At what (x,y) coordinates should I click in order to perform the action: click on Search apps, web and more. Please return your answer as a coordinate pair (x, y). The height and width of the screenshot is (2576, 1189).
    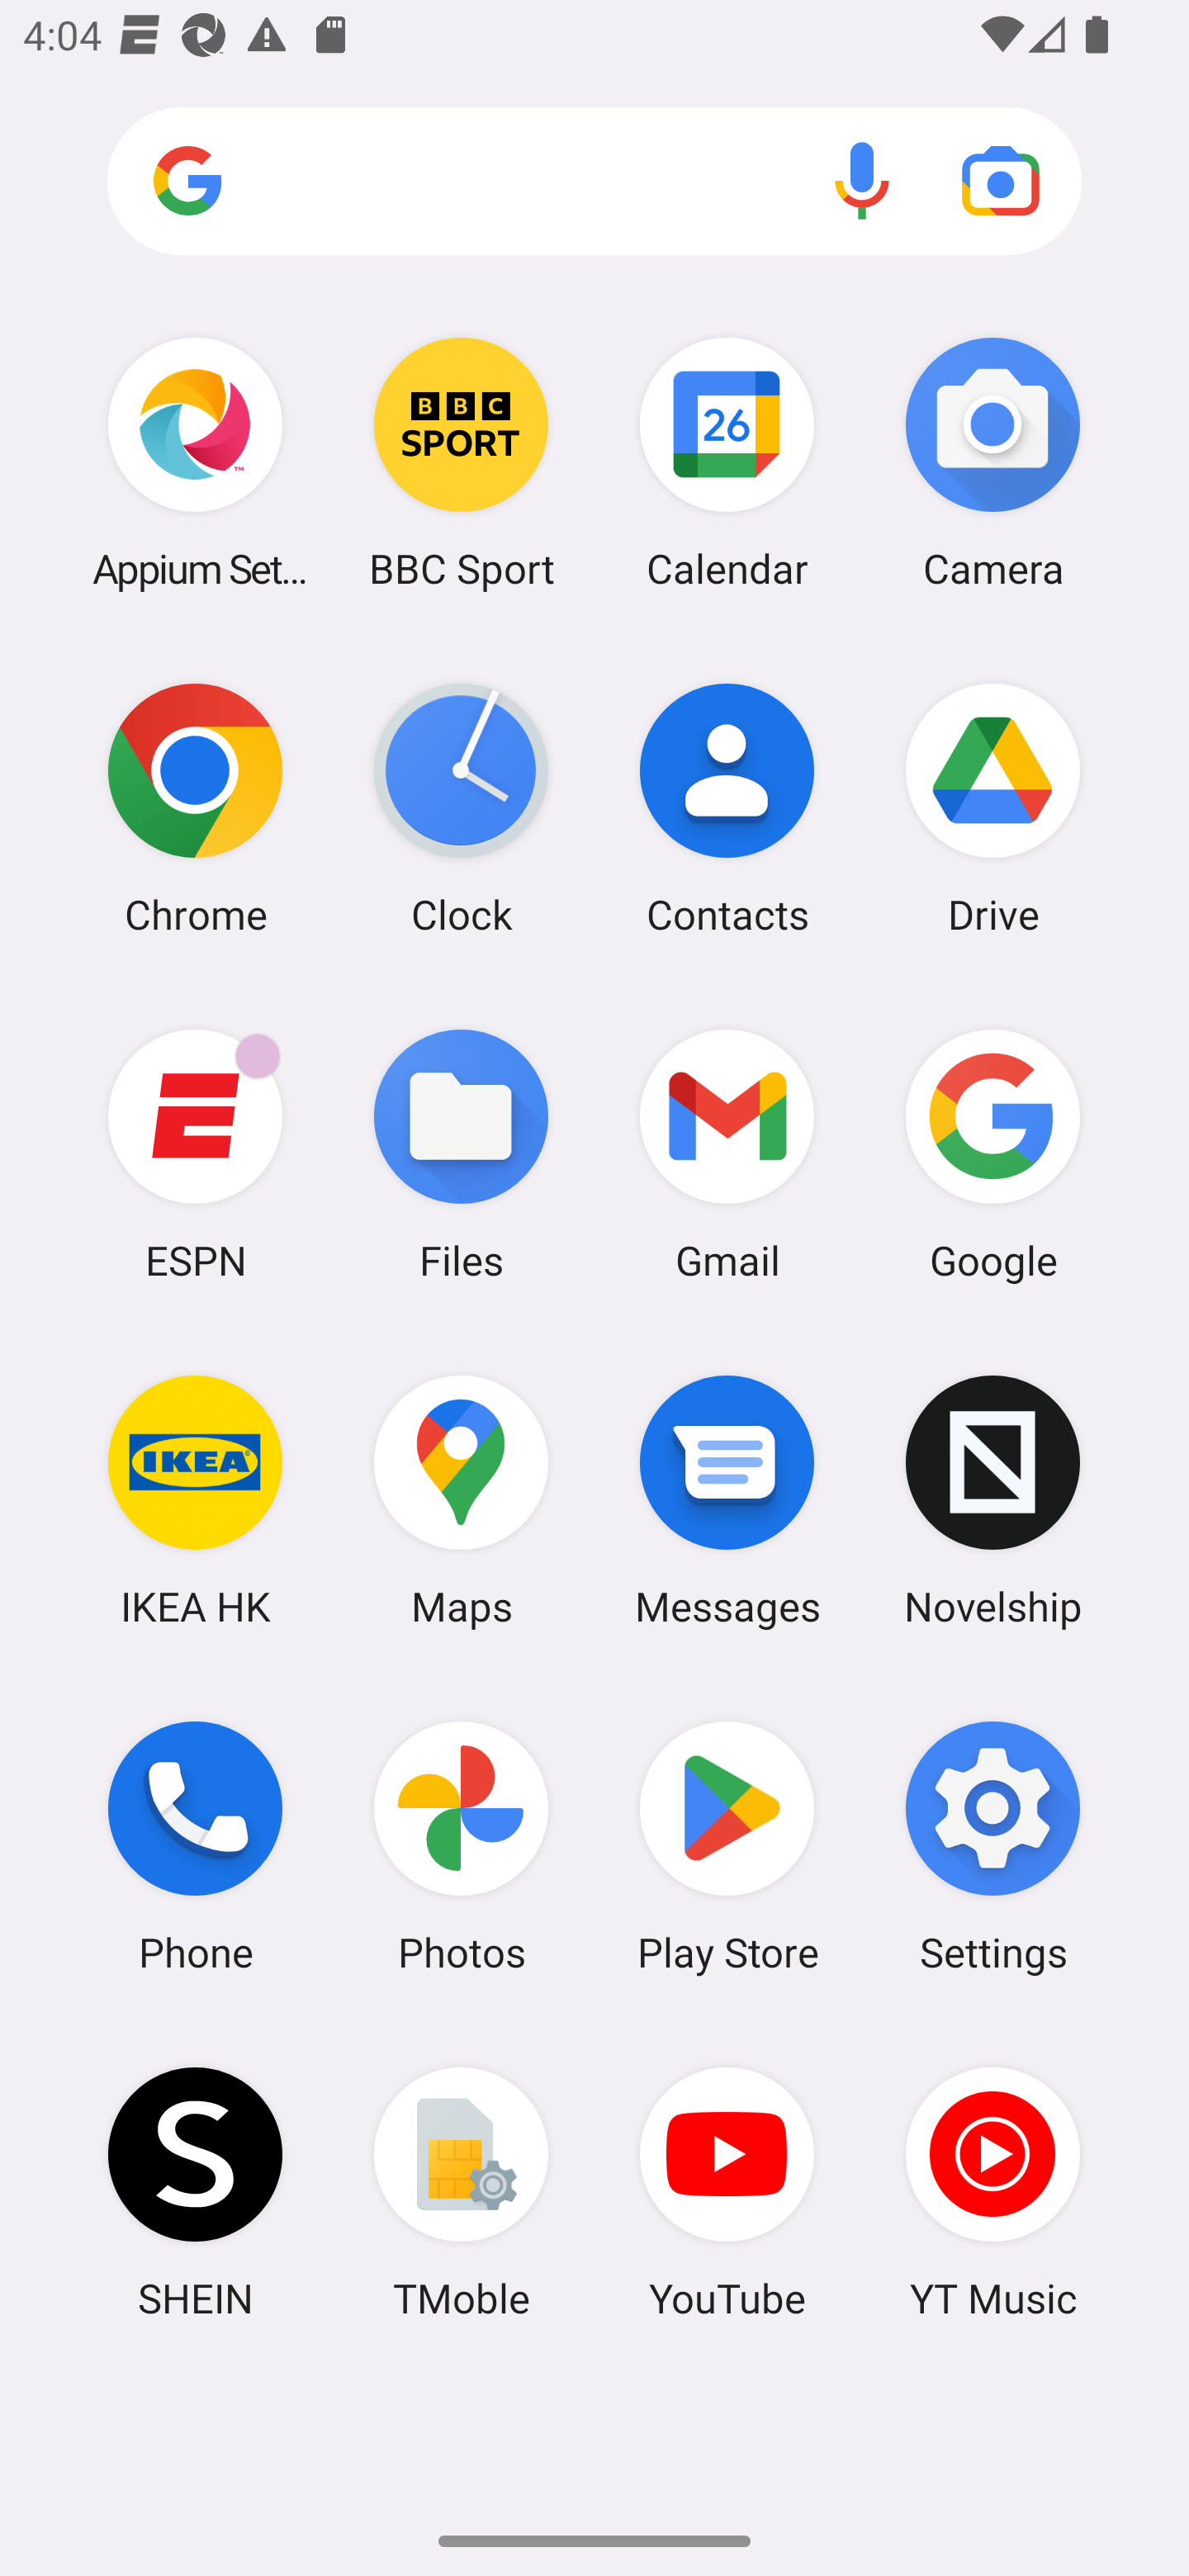
    Looking at the image, I should click on (594, 182).